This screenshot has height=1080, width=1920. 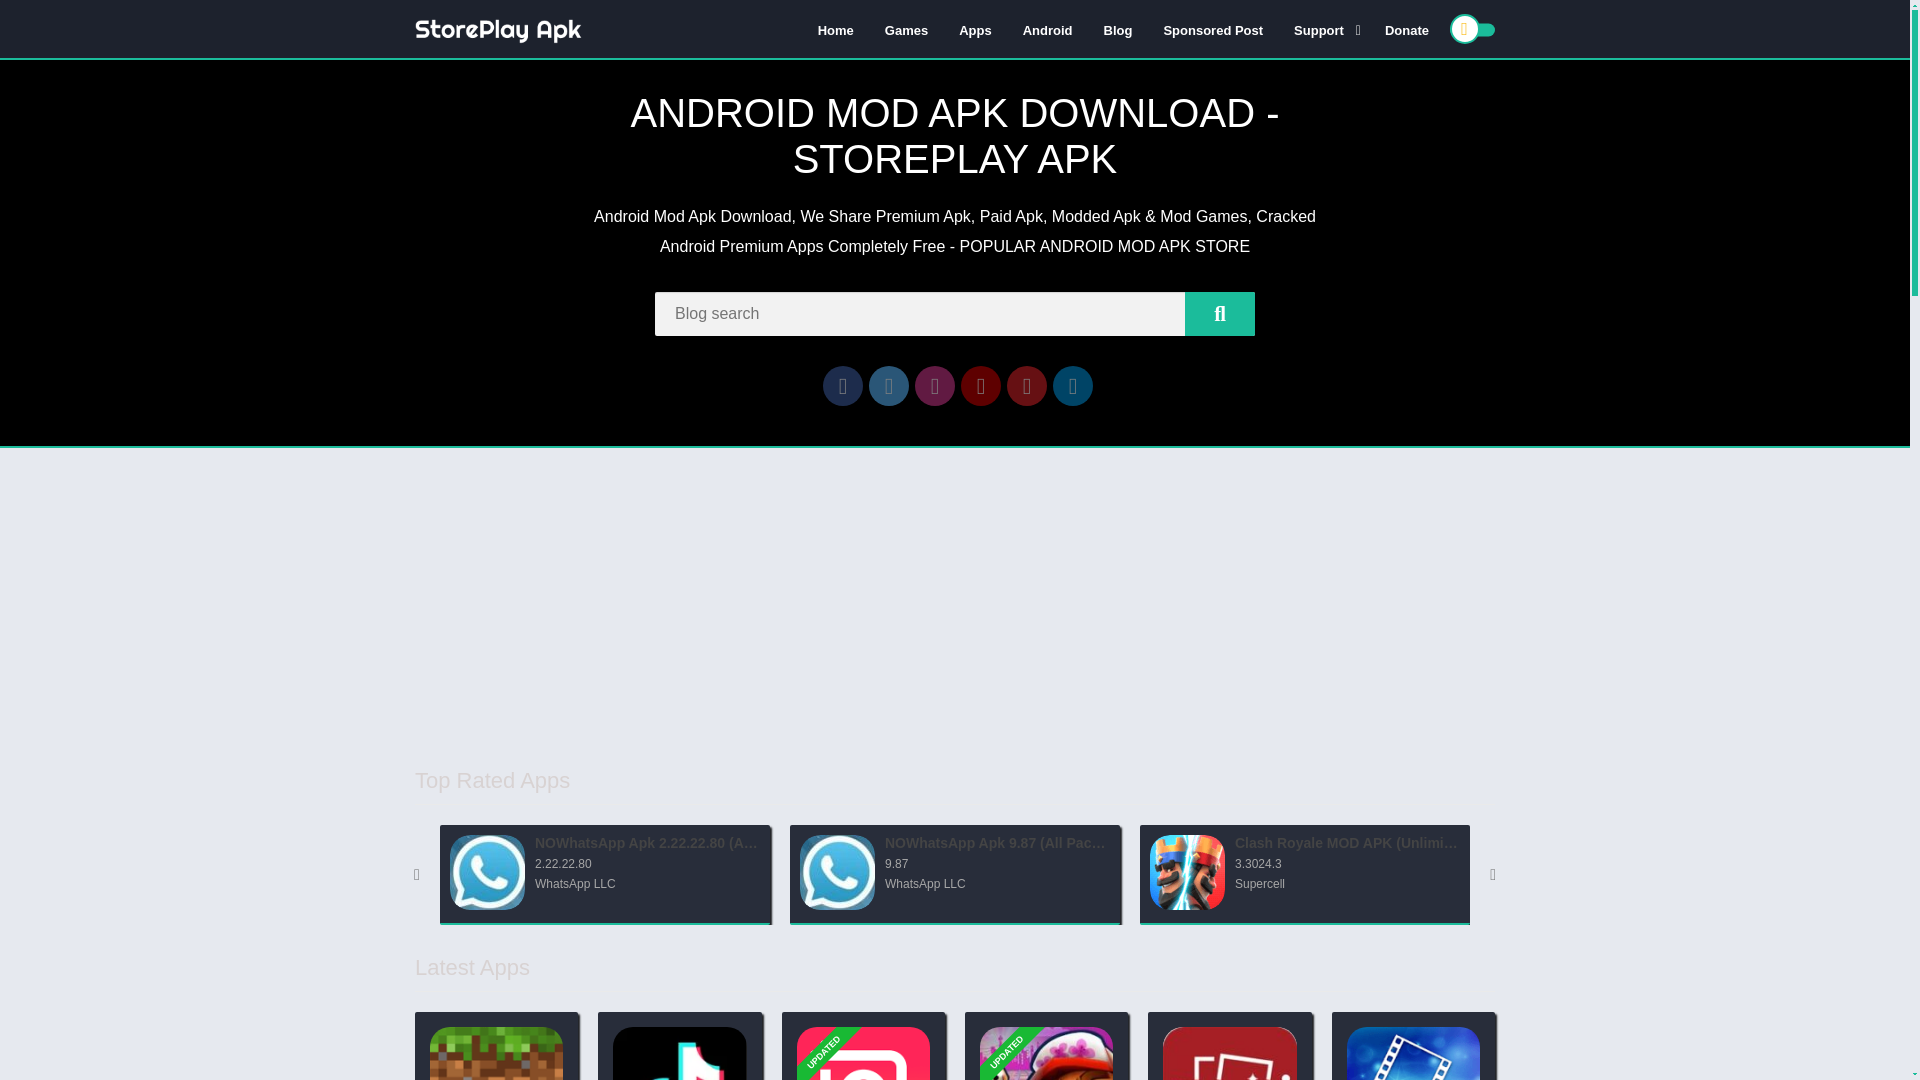 What do you see at coordinates (832, 1018) in the screenshot?
I see `Updated` at bounding box center [832, 1018].